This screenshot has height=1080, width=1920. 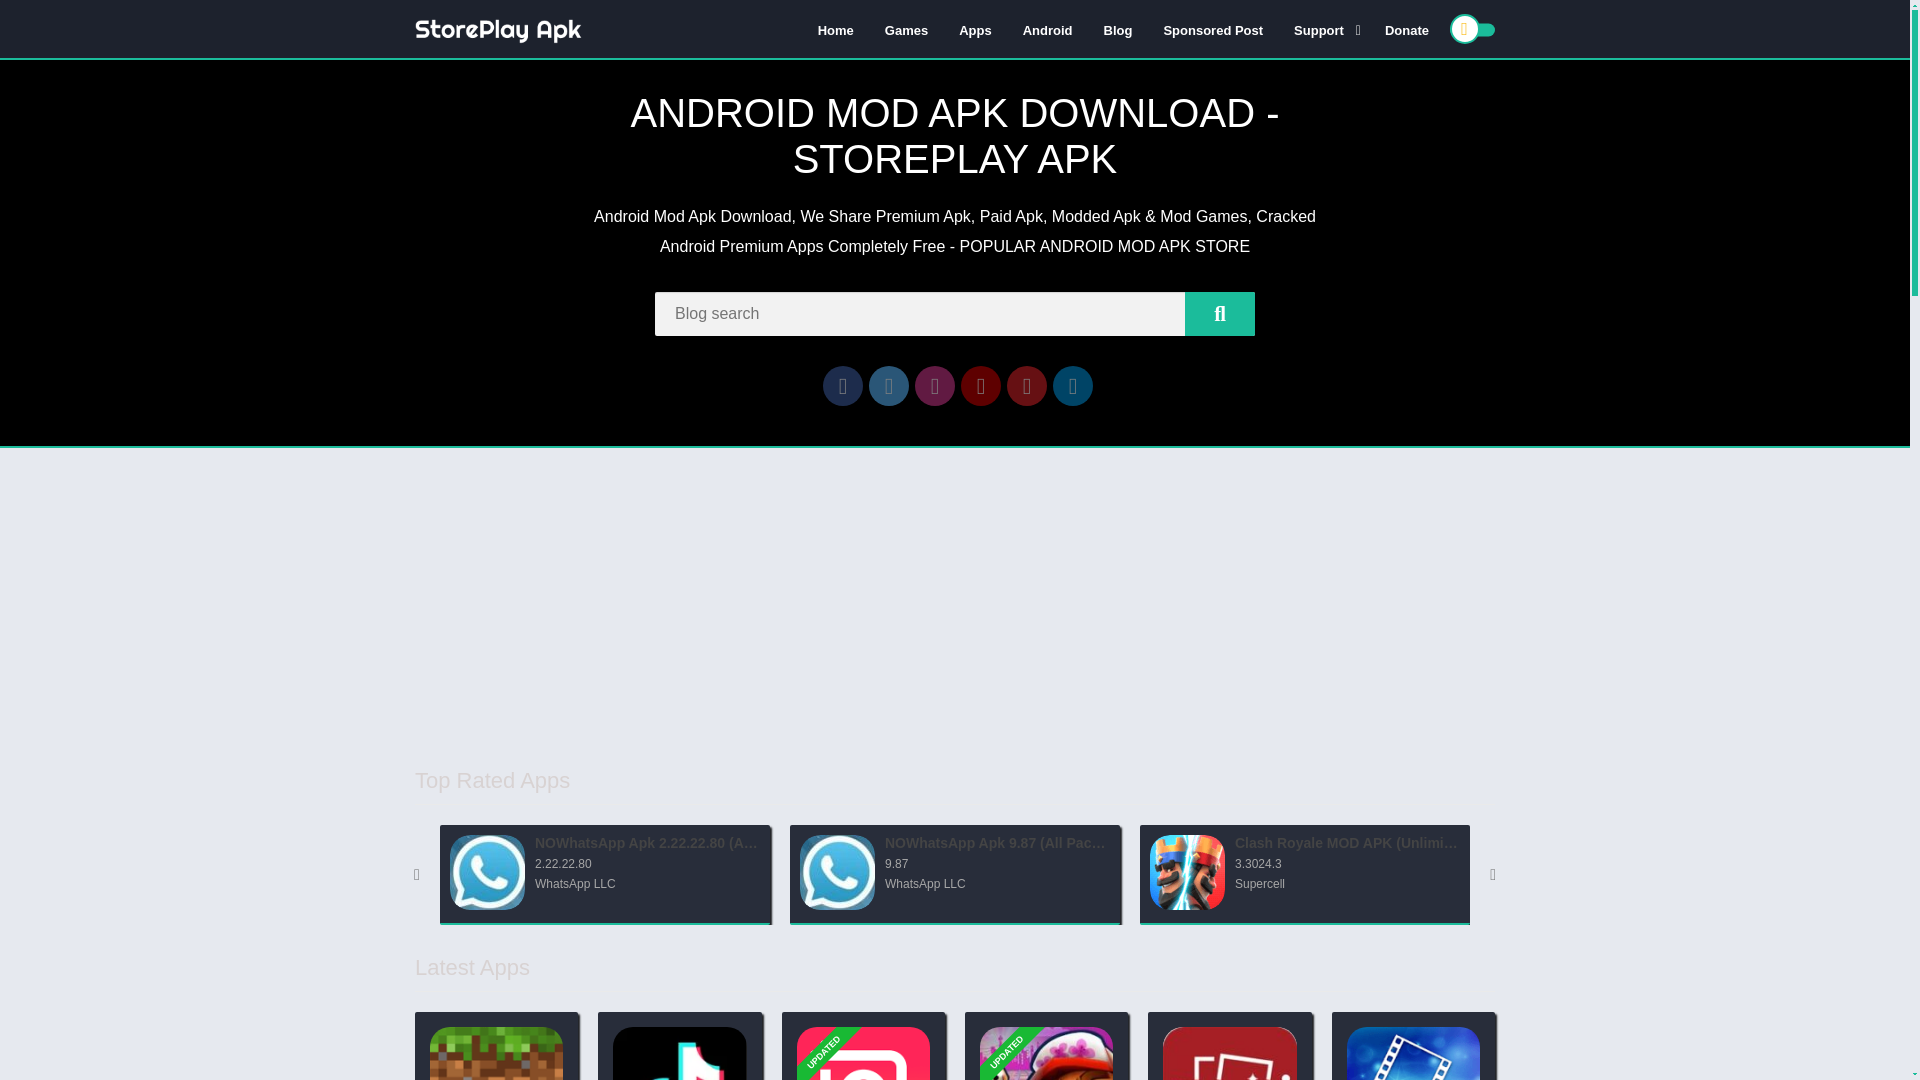 What do you see at coordinates (832, 1018) in the screenshot?
I see `Updated` at bounding box center [832, 1018].